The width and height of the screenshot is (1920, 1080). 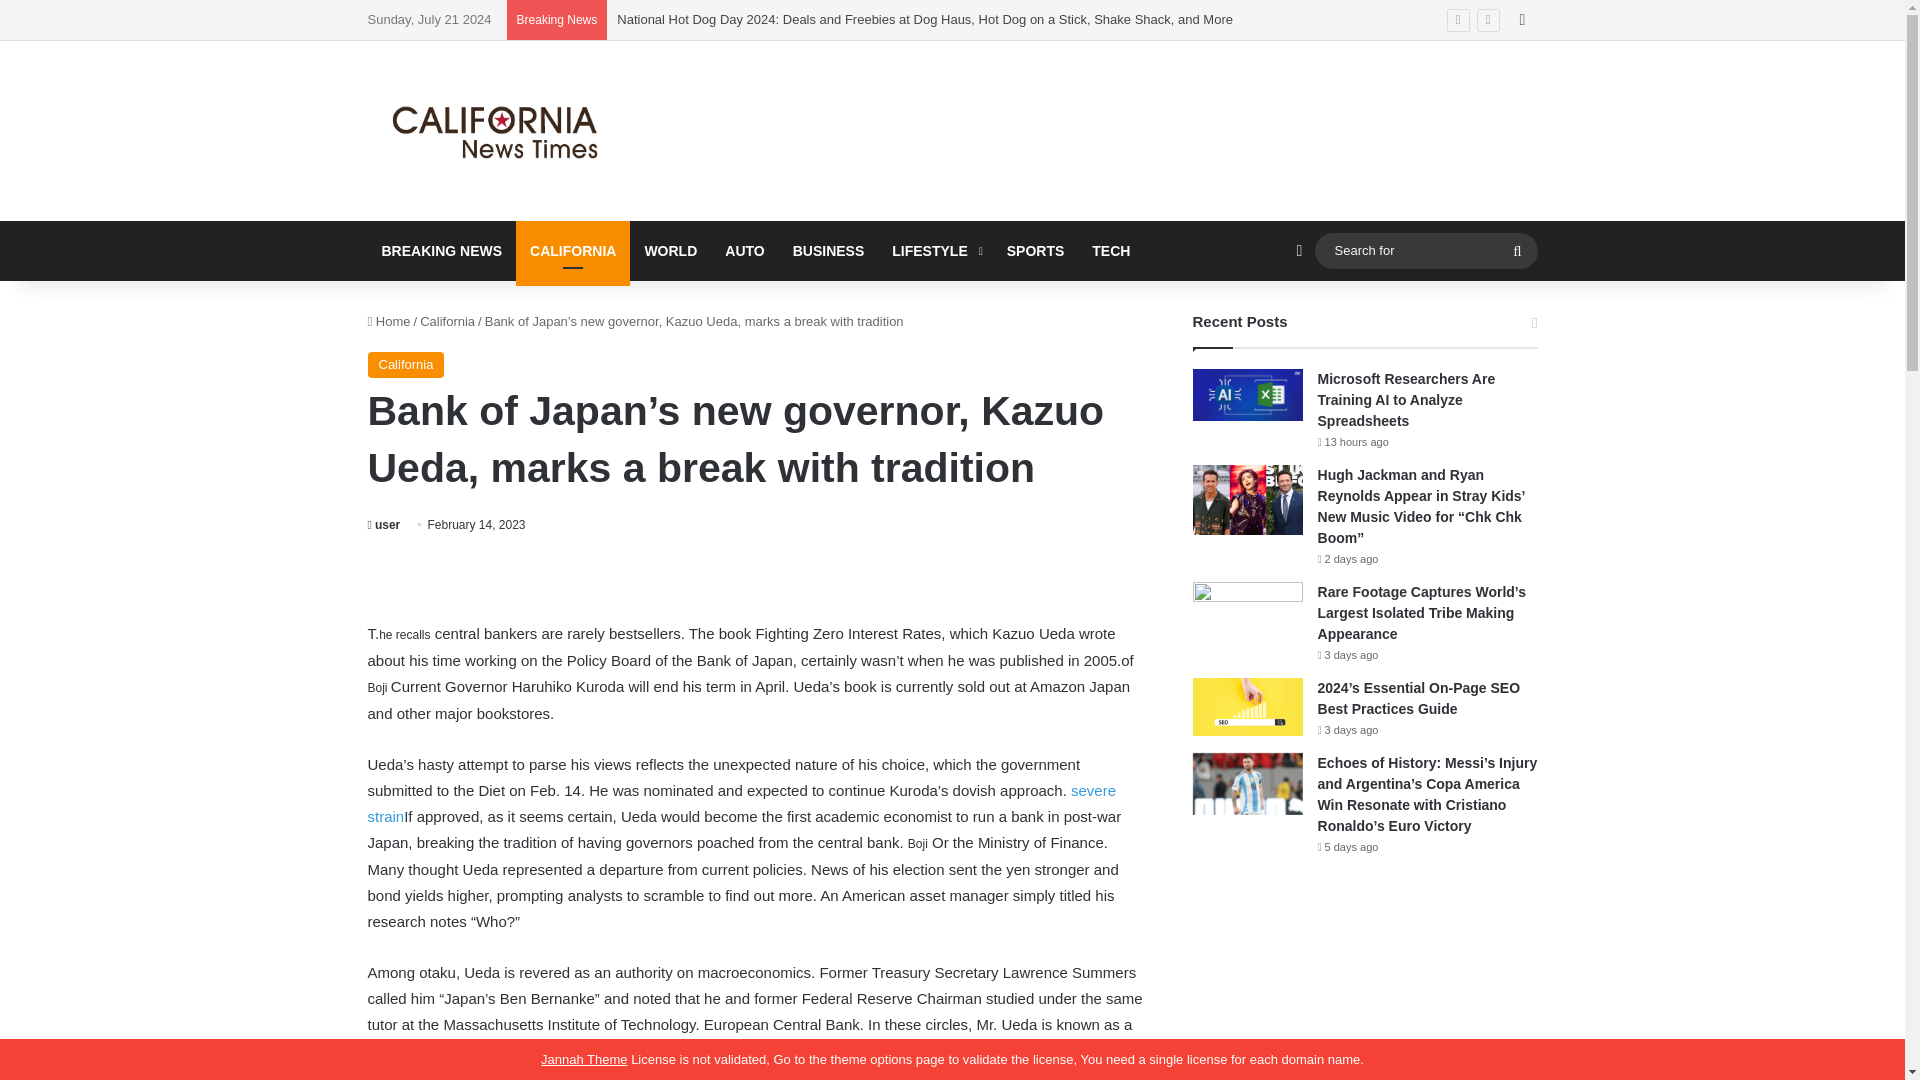 What do you see at coordinates (742, 803) in the screenshot?
I see `severe strain` at bounding box center [742, 803].